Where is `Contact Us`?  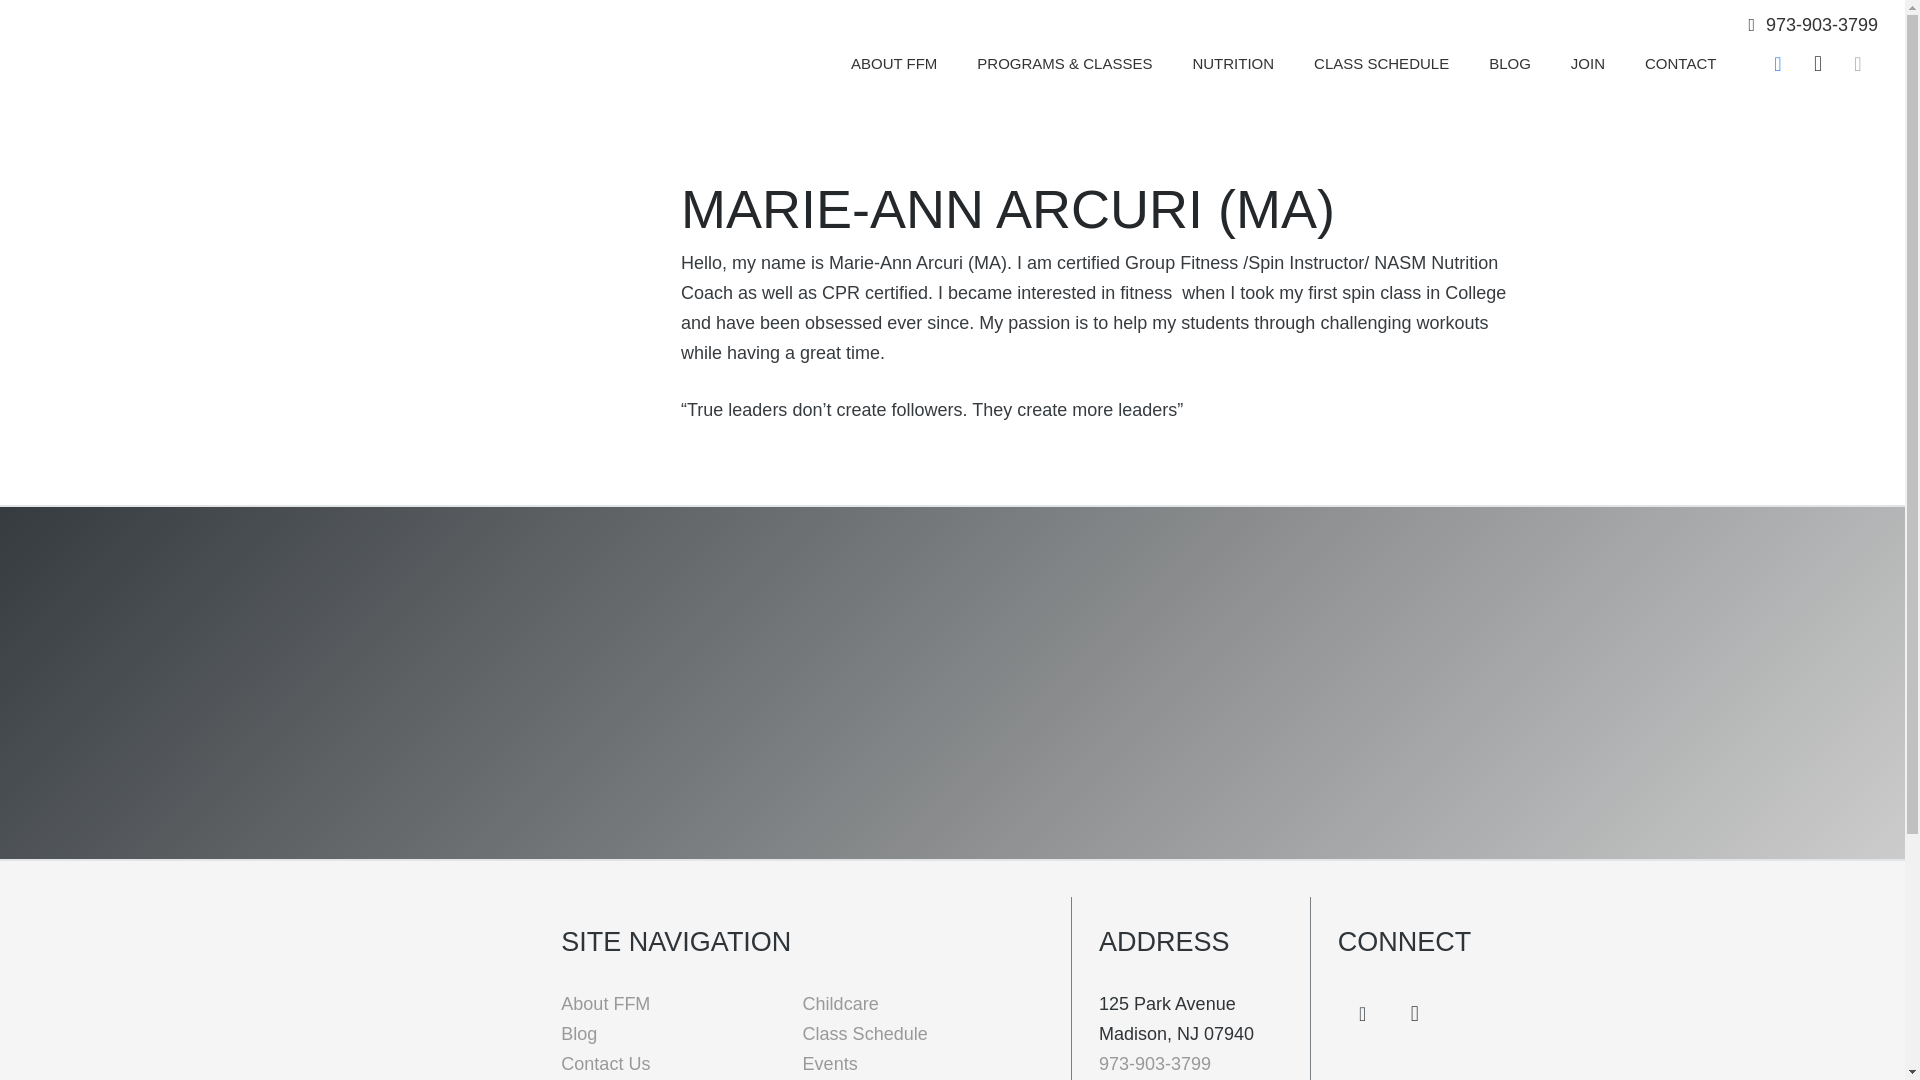 Contact Us is located at coordinates (605, 1064).